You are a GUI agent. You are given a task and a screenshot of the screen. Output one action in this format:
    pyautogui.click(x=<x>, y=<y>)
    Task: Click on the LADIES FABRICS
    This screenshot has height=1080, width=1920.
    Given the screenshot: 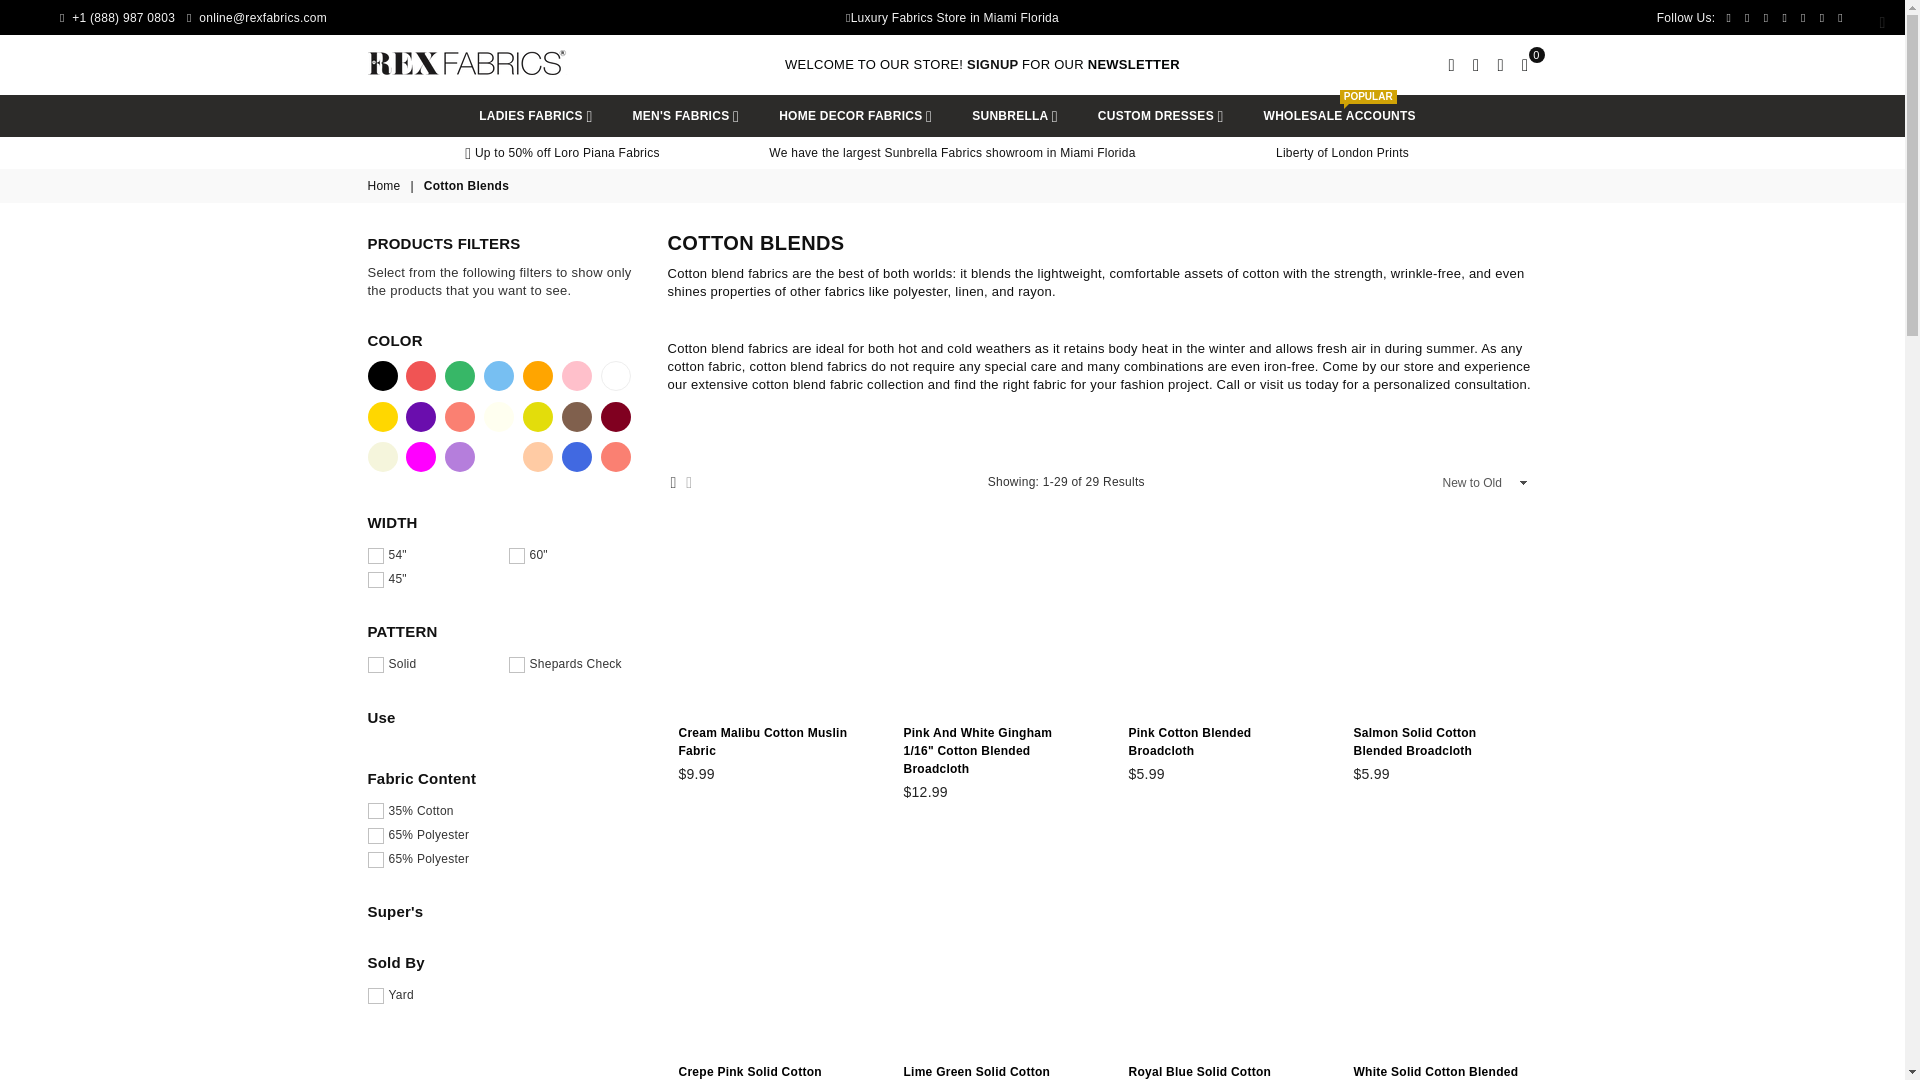 What is the action you would take?
    pyautogui.click(x=535, y=116)
    